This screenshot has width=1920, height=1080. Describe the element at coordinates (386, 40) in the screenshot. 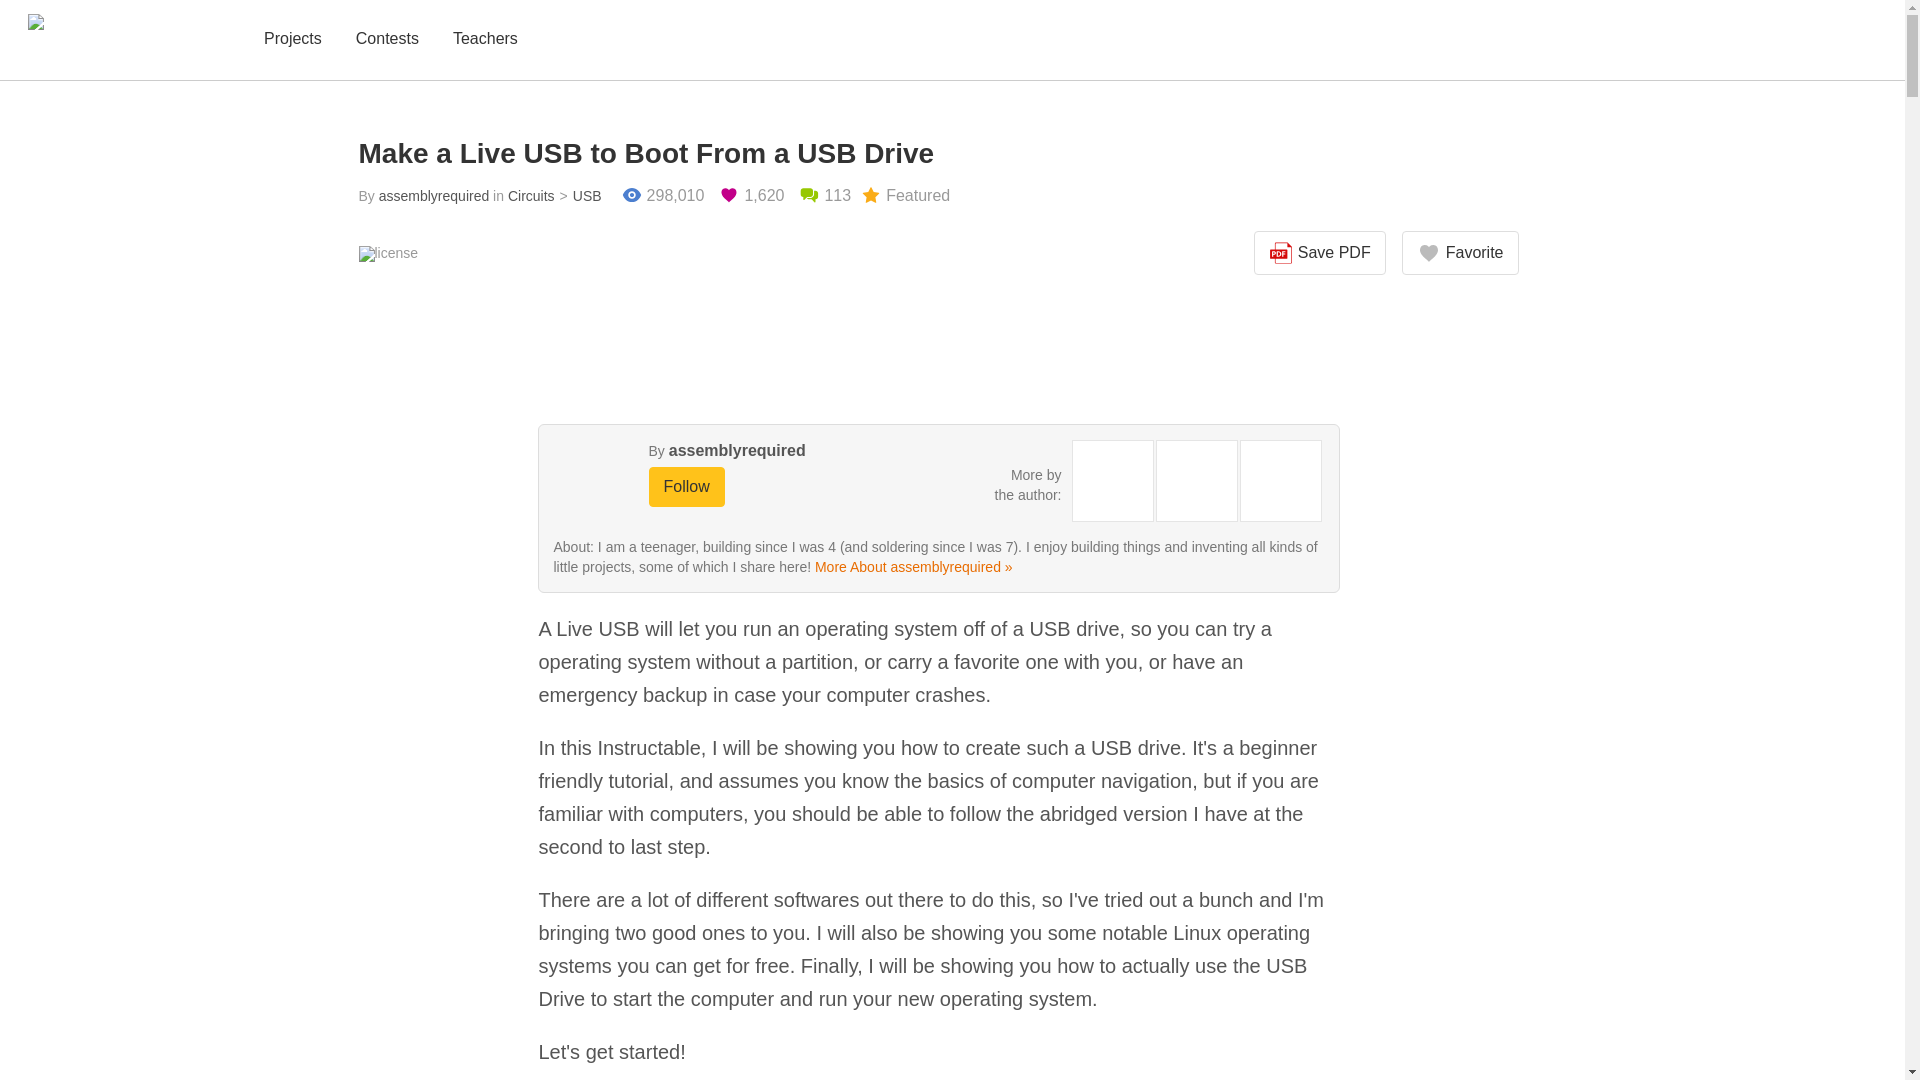

I see `Contests` at that location.